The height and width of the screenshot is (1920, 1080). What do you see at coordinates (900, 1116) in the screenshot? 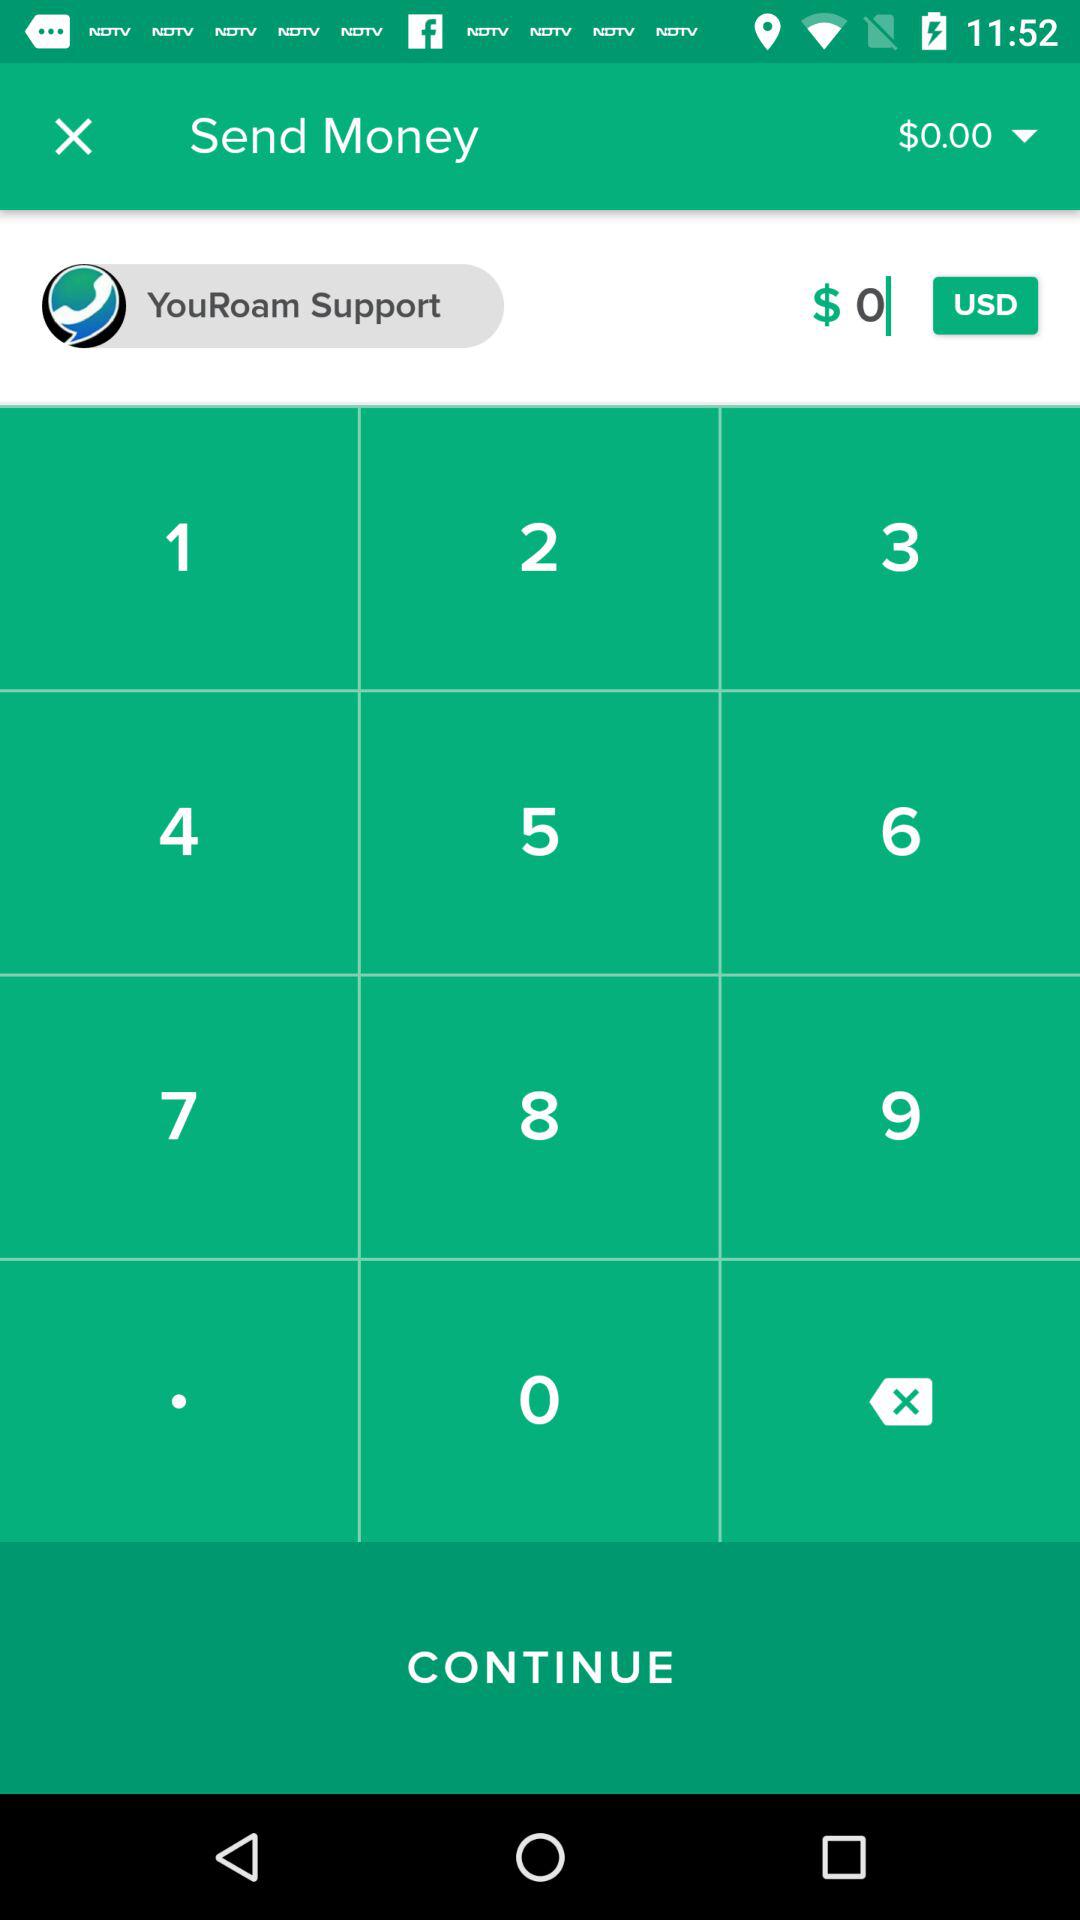
I see `jump until the 9 item` at bounding box center [900, 1116].